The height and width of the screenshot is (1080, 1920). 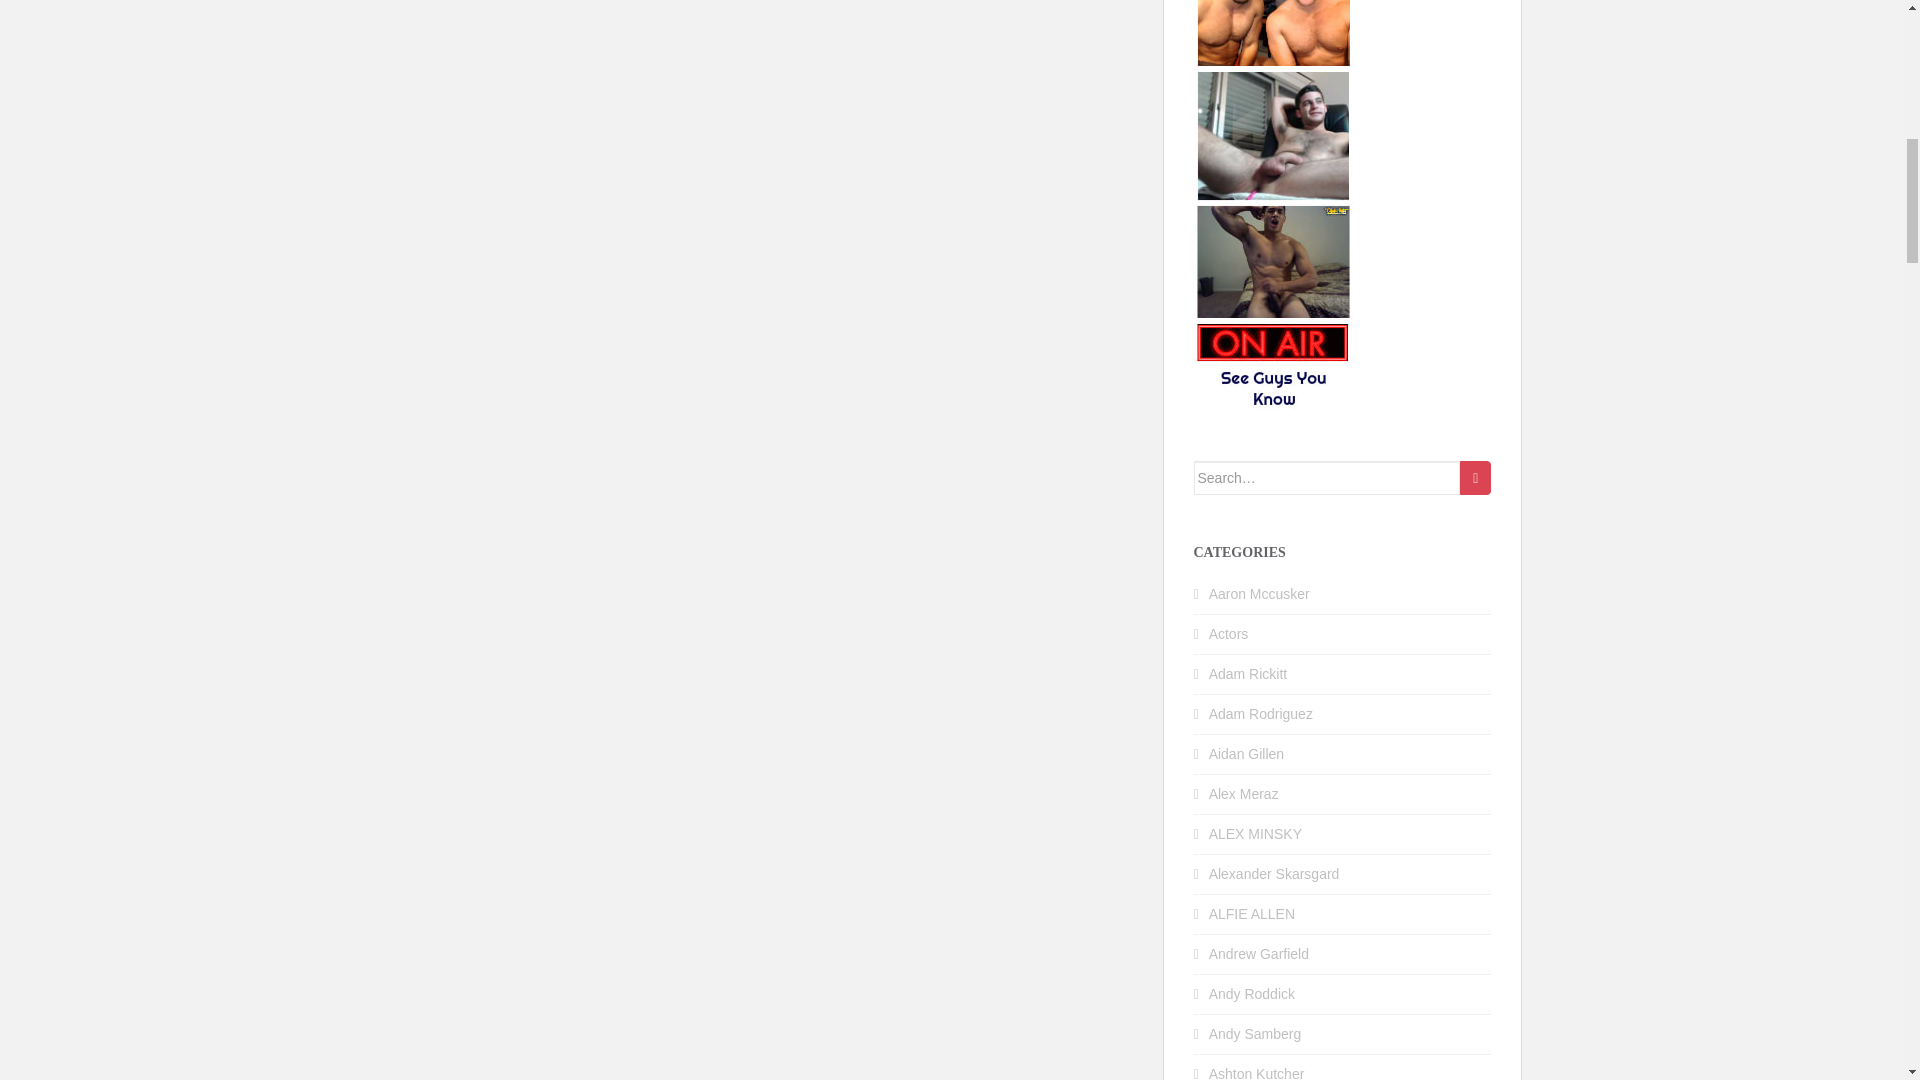 I want to click on Andy Samberg, so click(x=1255, y=1034).